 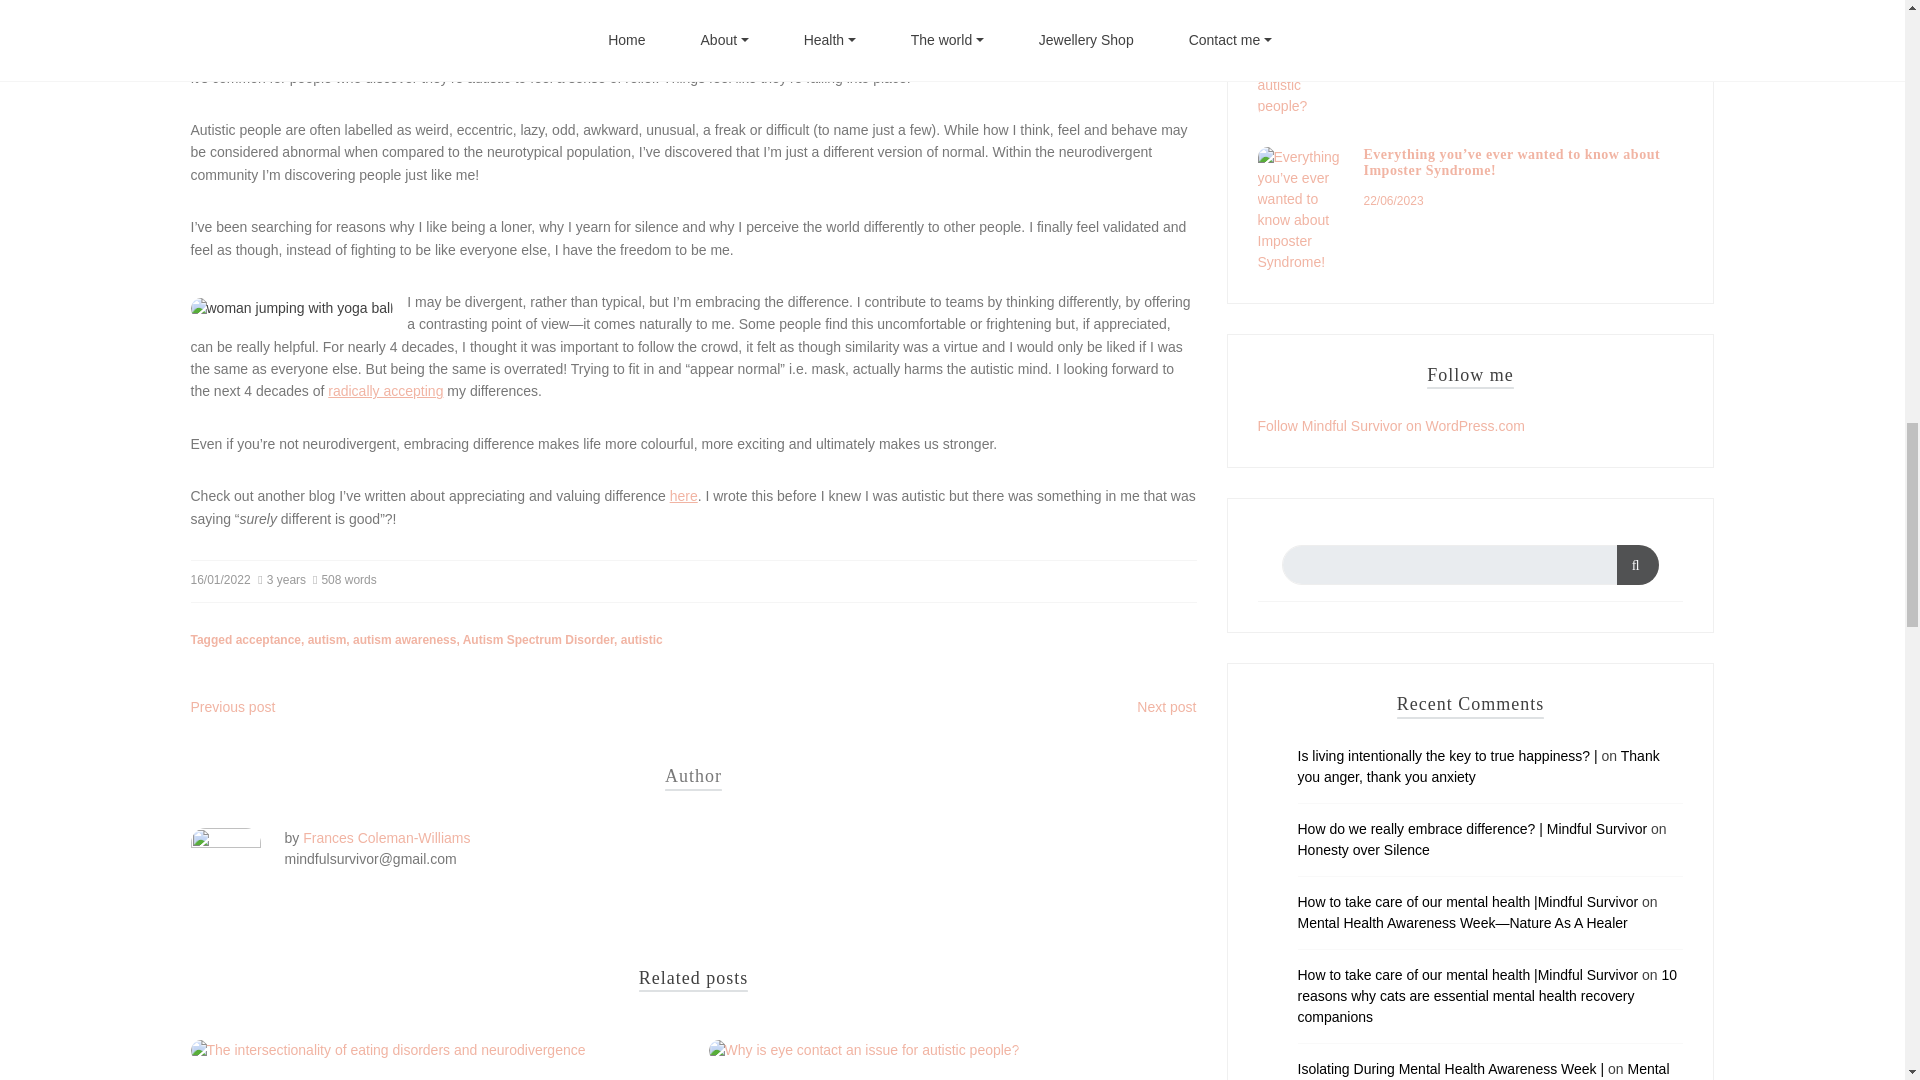 What do you see at coordinates (232, 706) in the screenshot?
I see `Previous post` at bounding box center [232, 706].